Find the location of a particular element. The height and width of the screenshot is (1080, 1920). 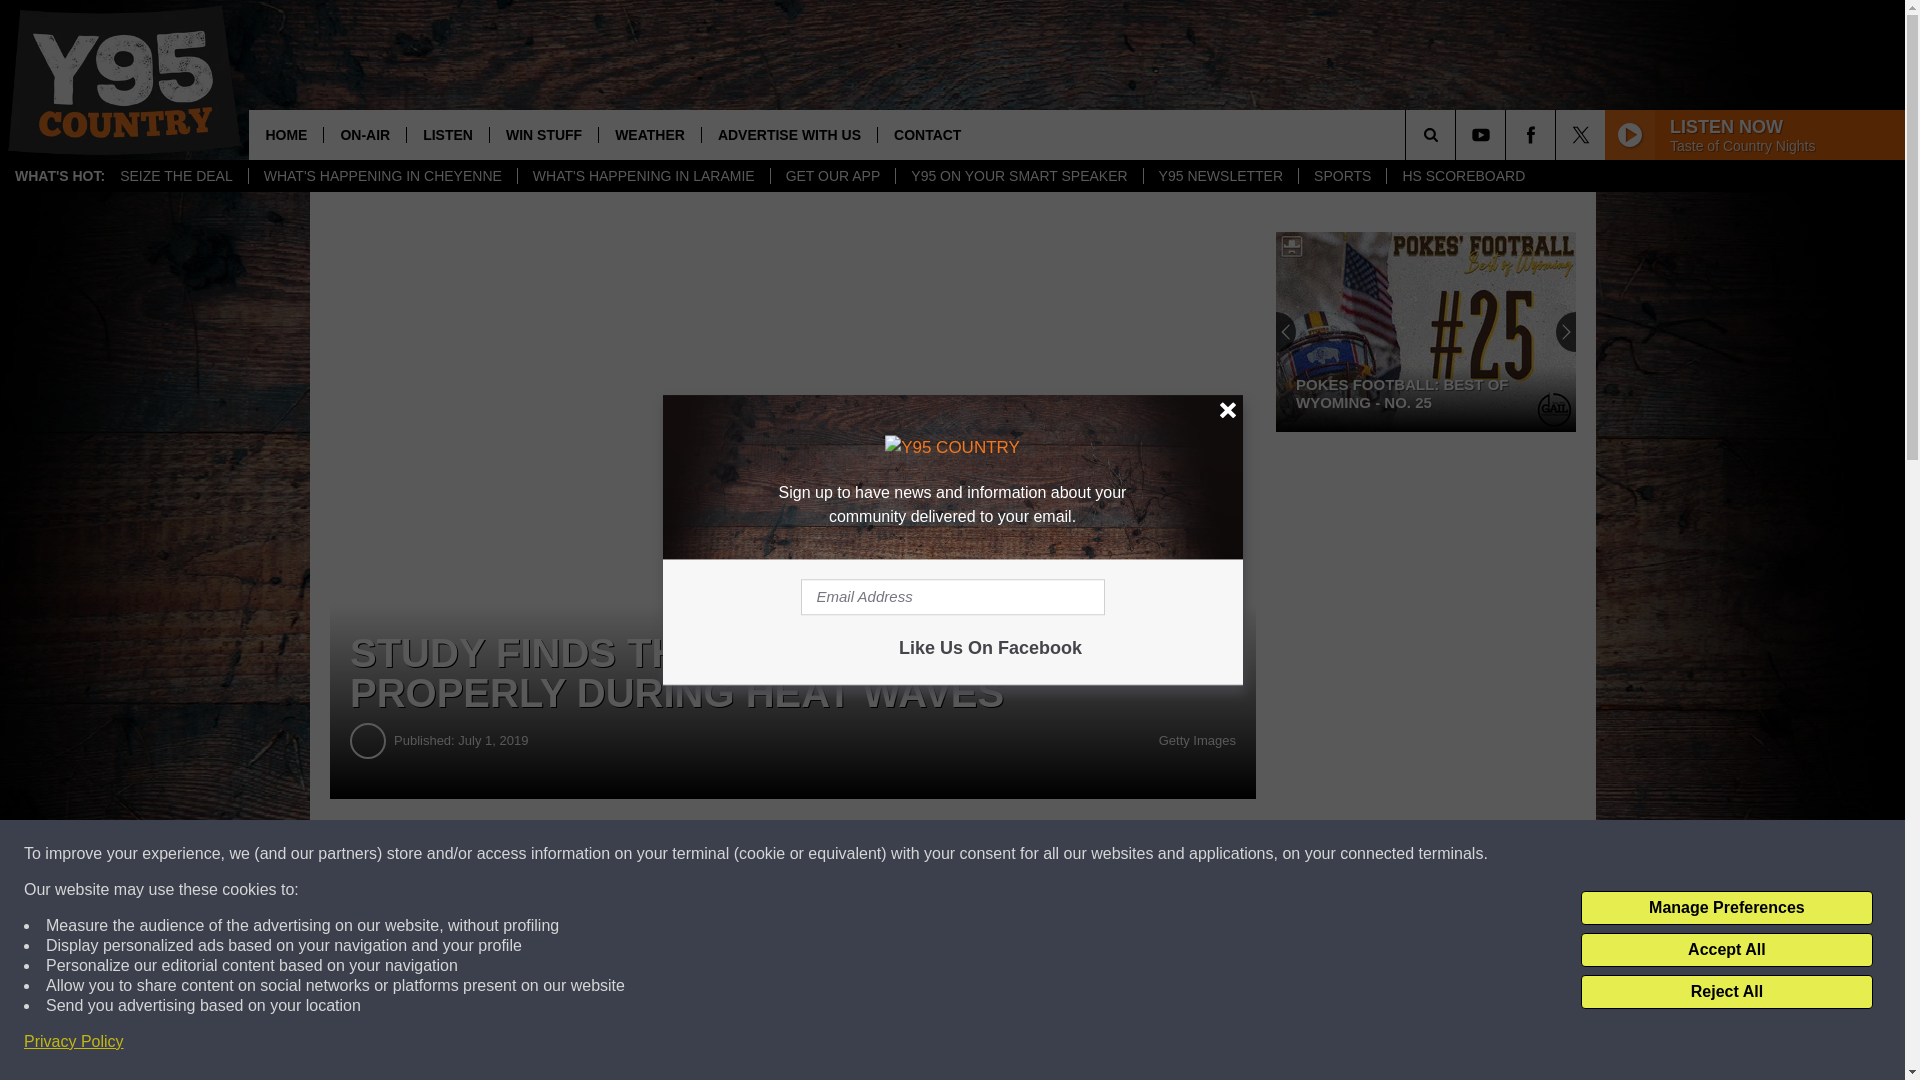

GET OUR APP is located at coordinates (832, 176).